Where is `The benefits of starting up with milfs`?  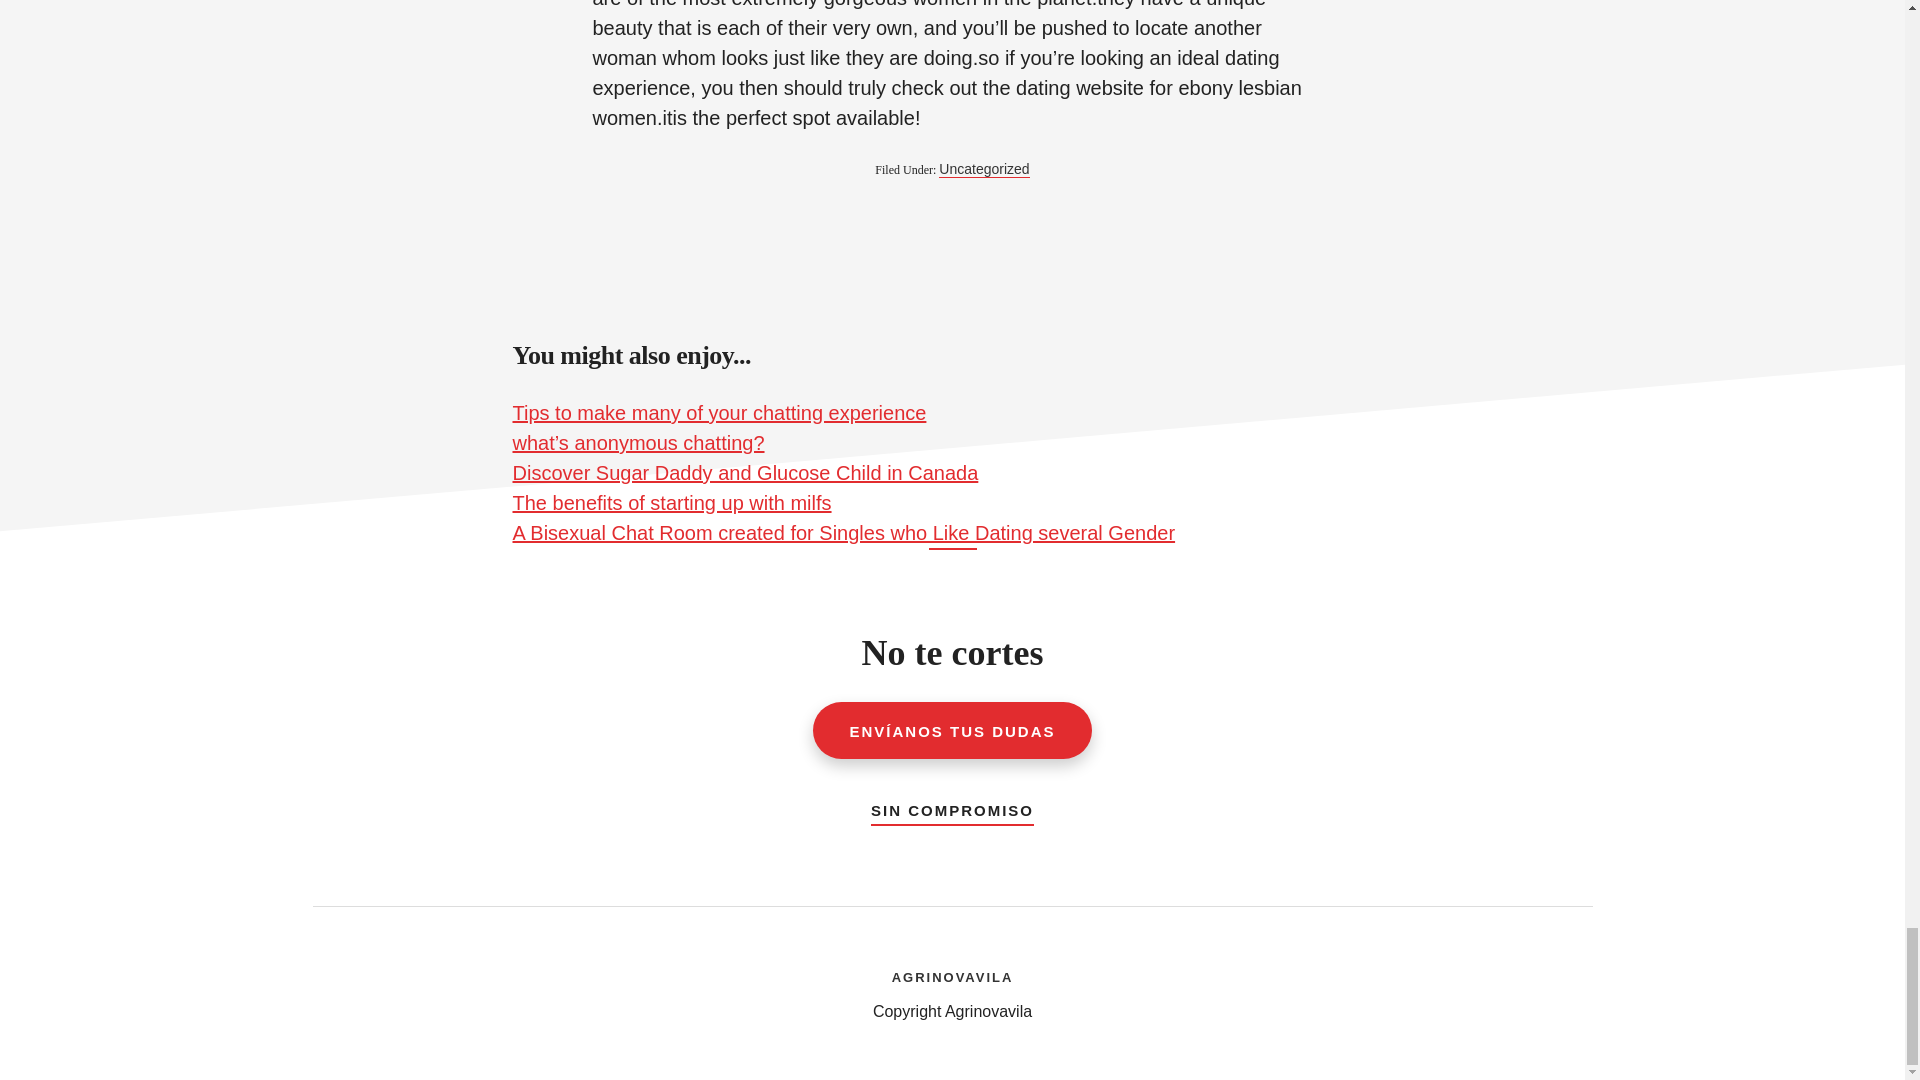 The benefits of starting up with milfs is located at coordinates (672, 503).